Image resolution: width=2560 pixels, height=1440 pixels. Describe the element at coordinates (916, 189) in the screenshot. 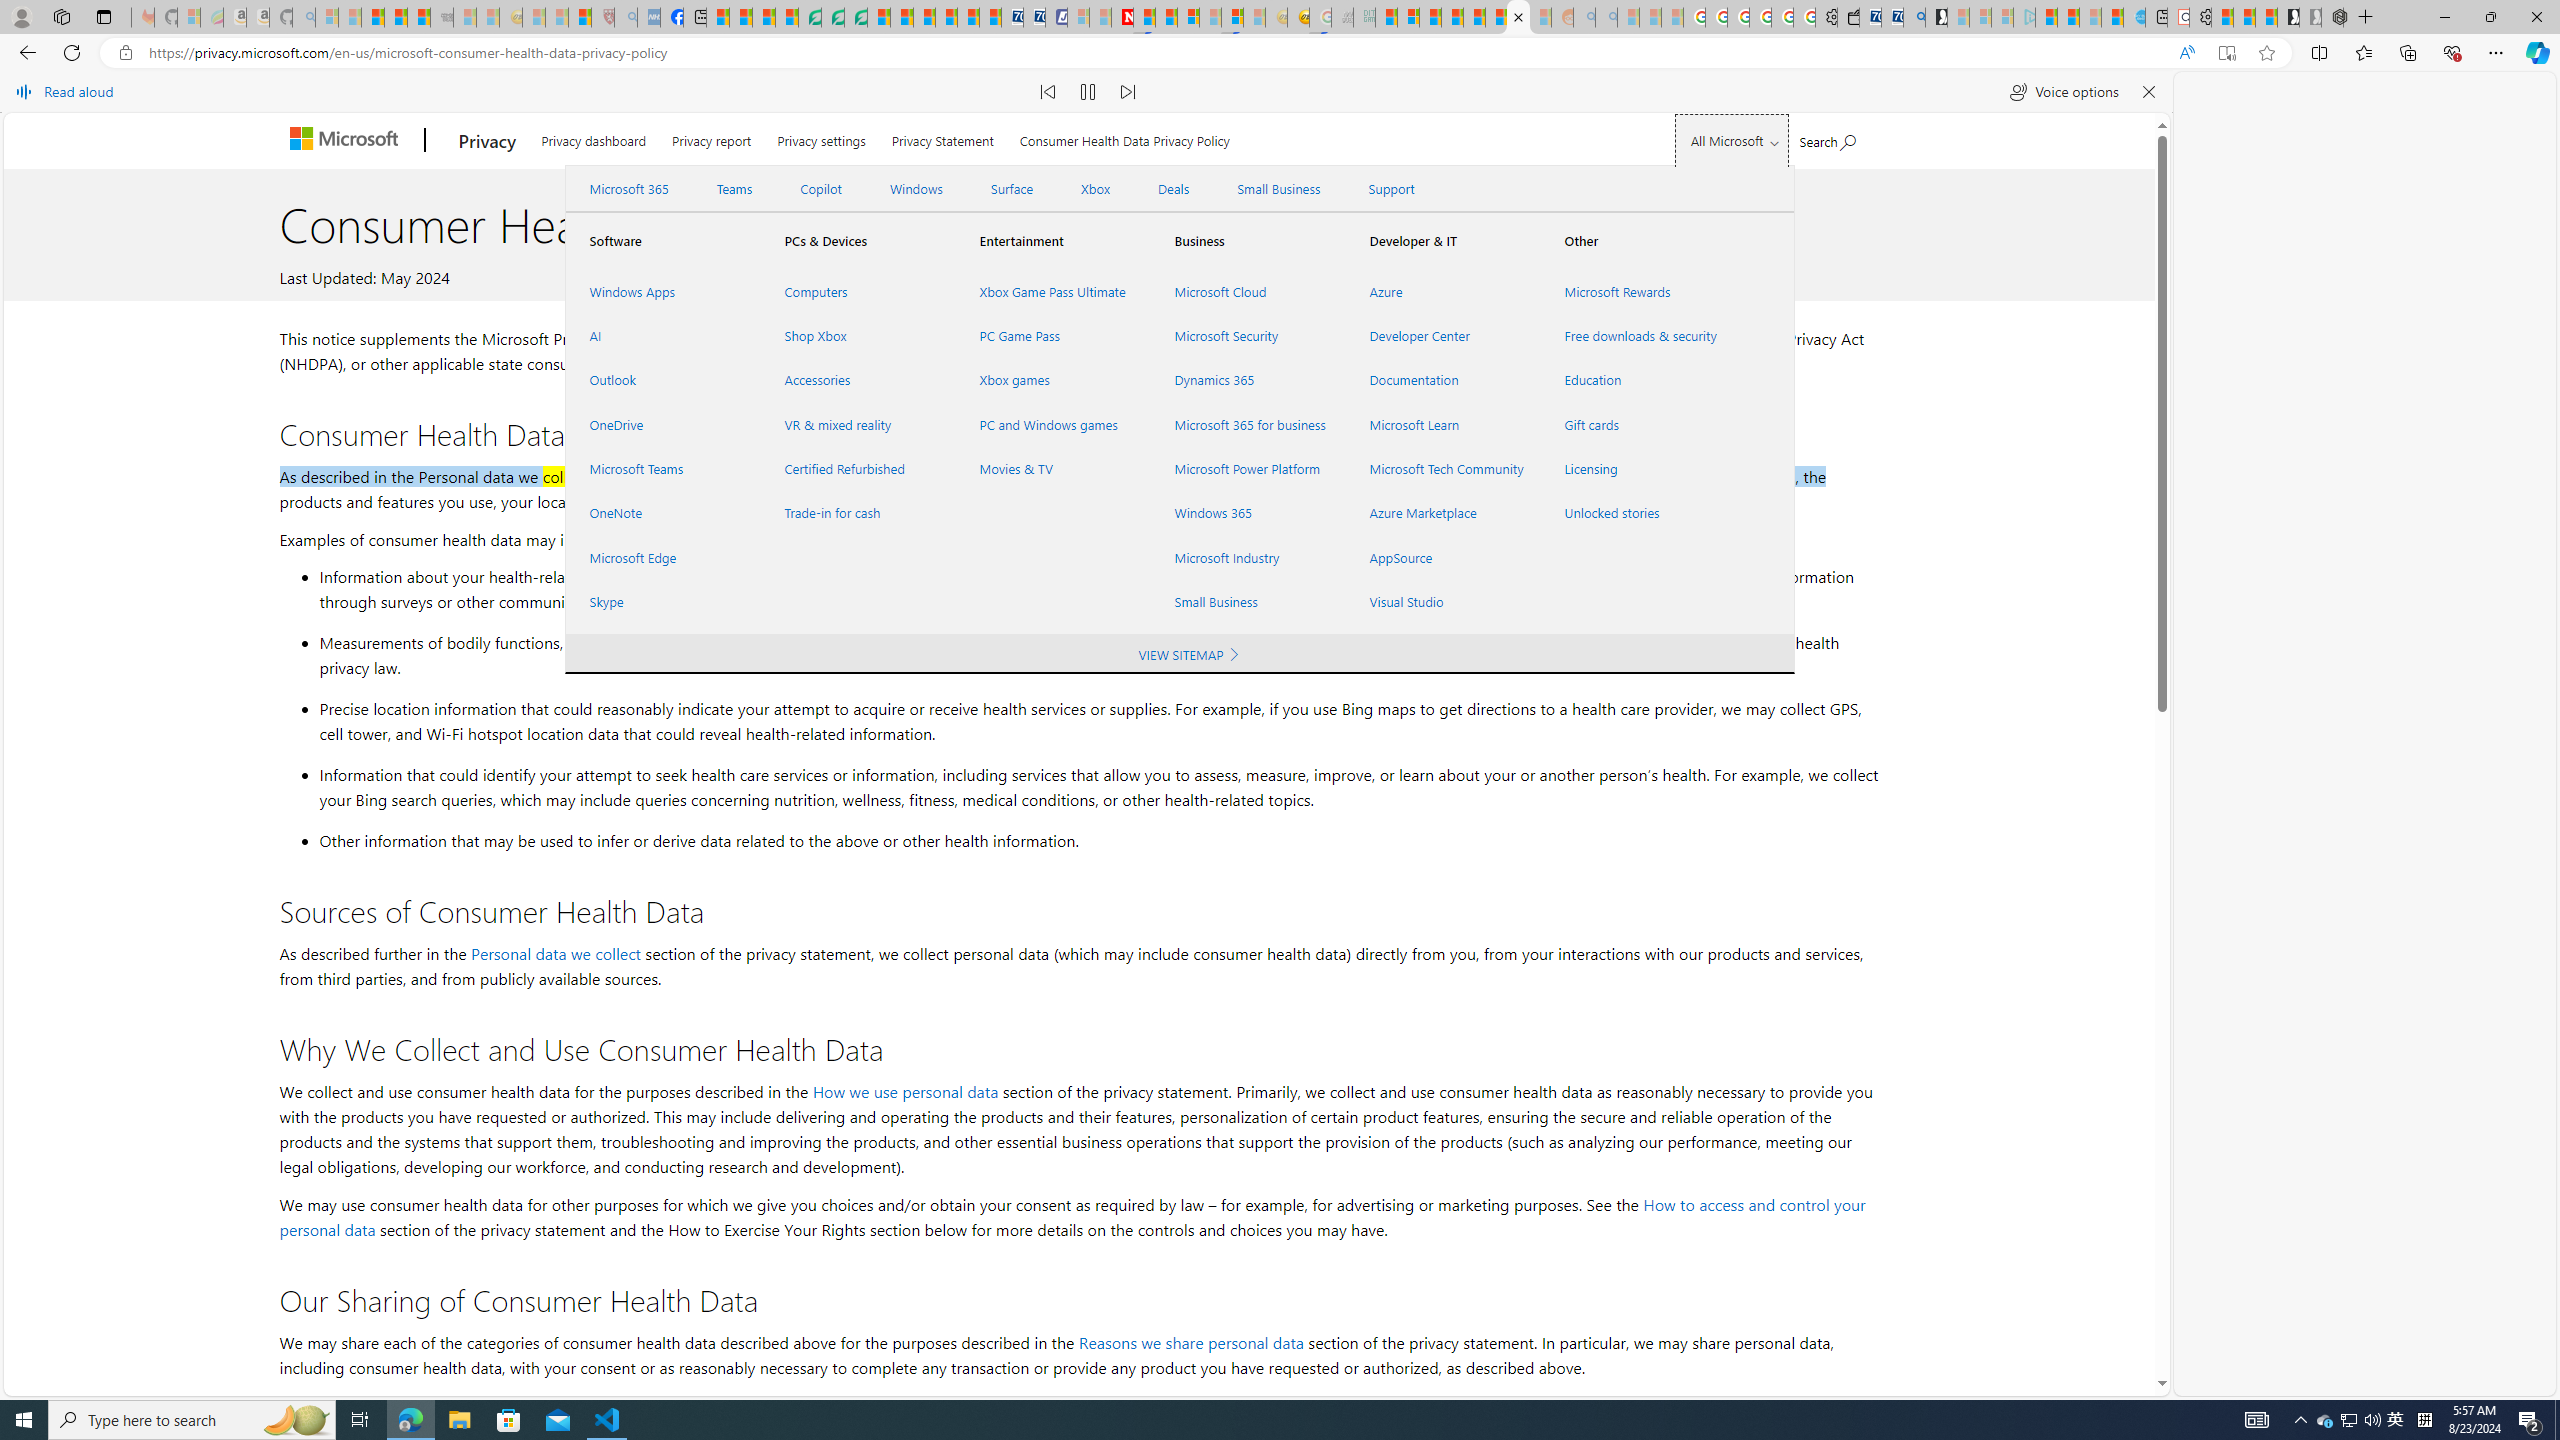

I see `Windows` at that location.